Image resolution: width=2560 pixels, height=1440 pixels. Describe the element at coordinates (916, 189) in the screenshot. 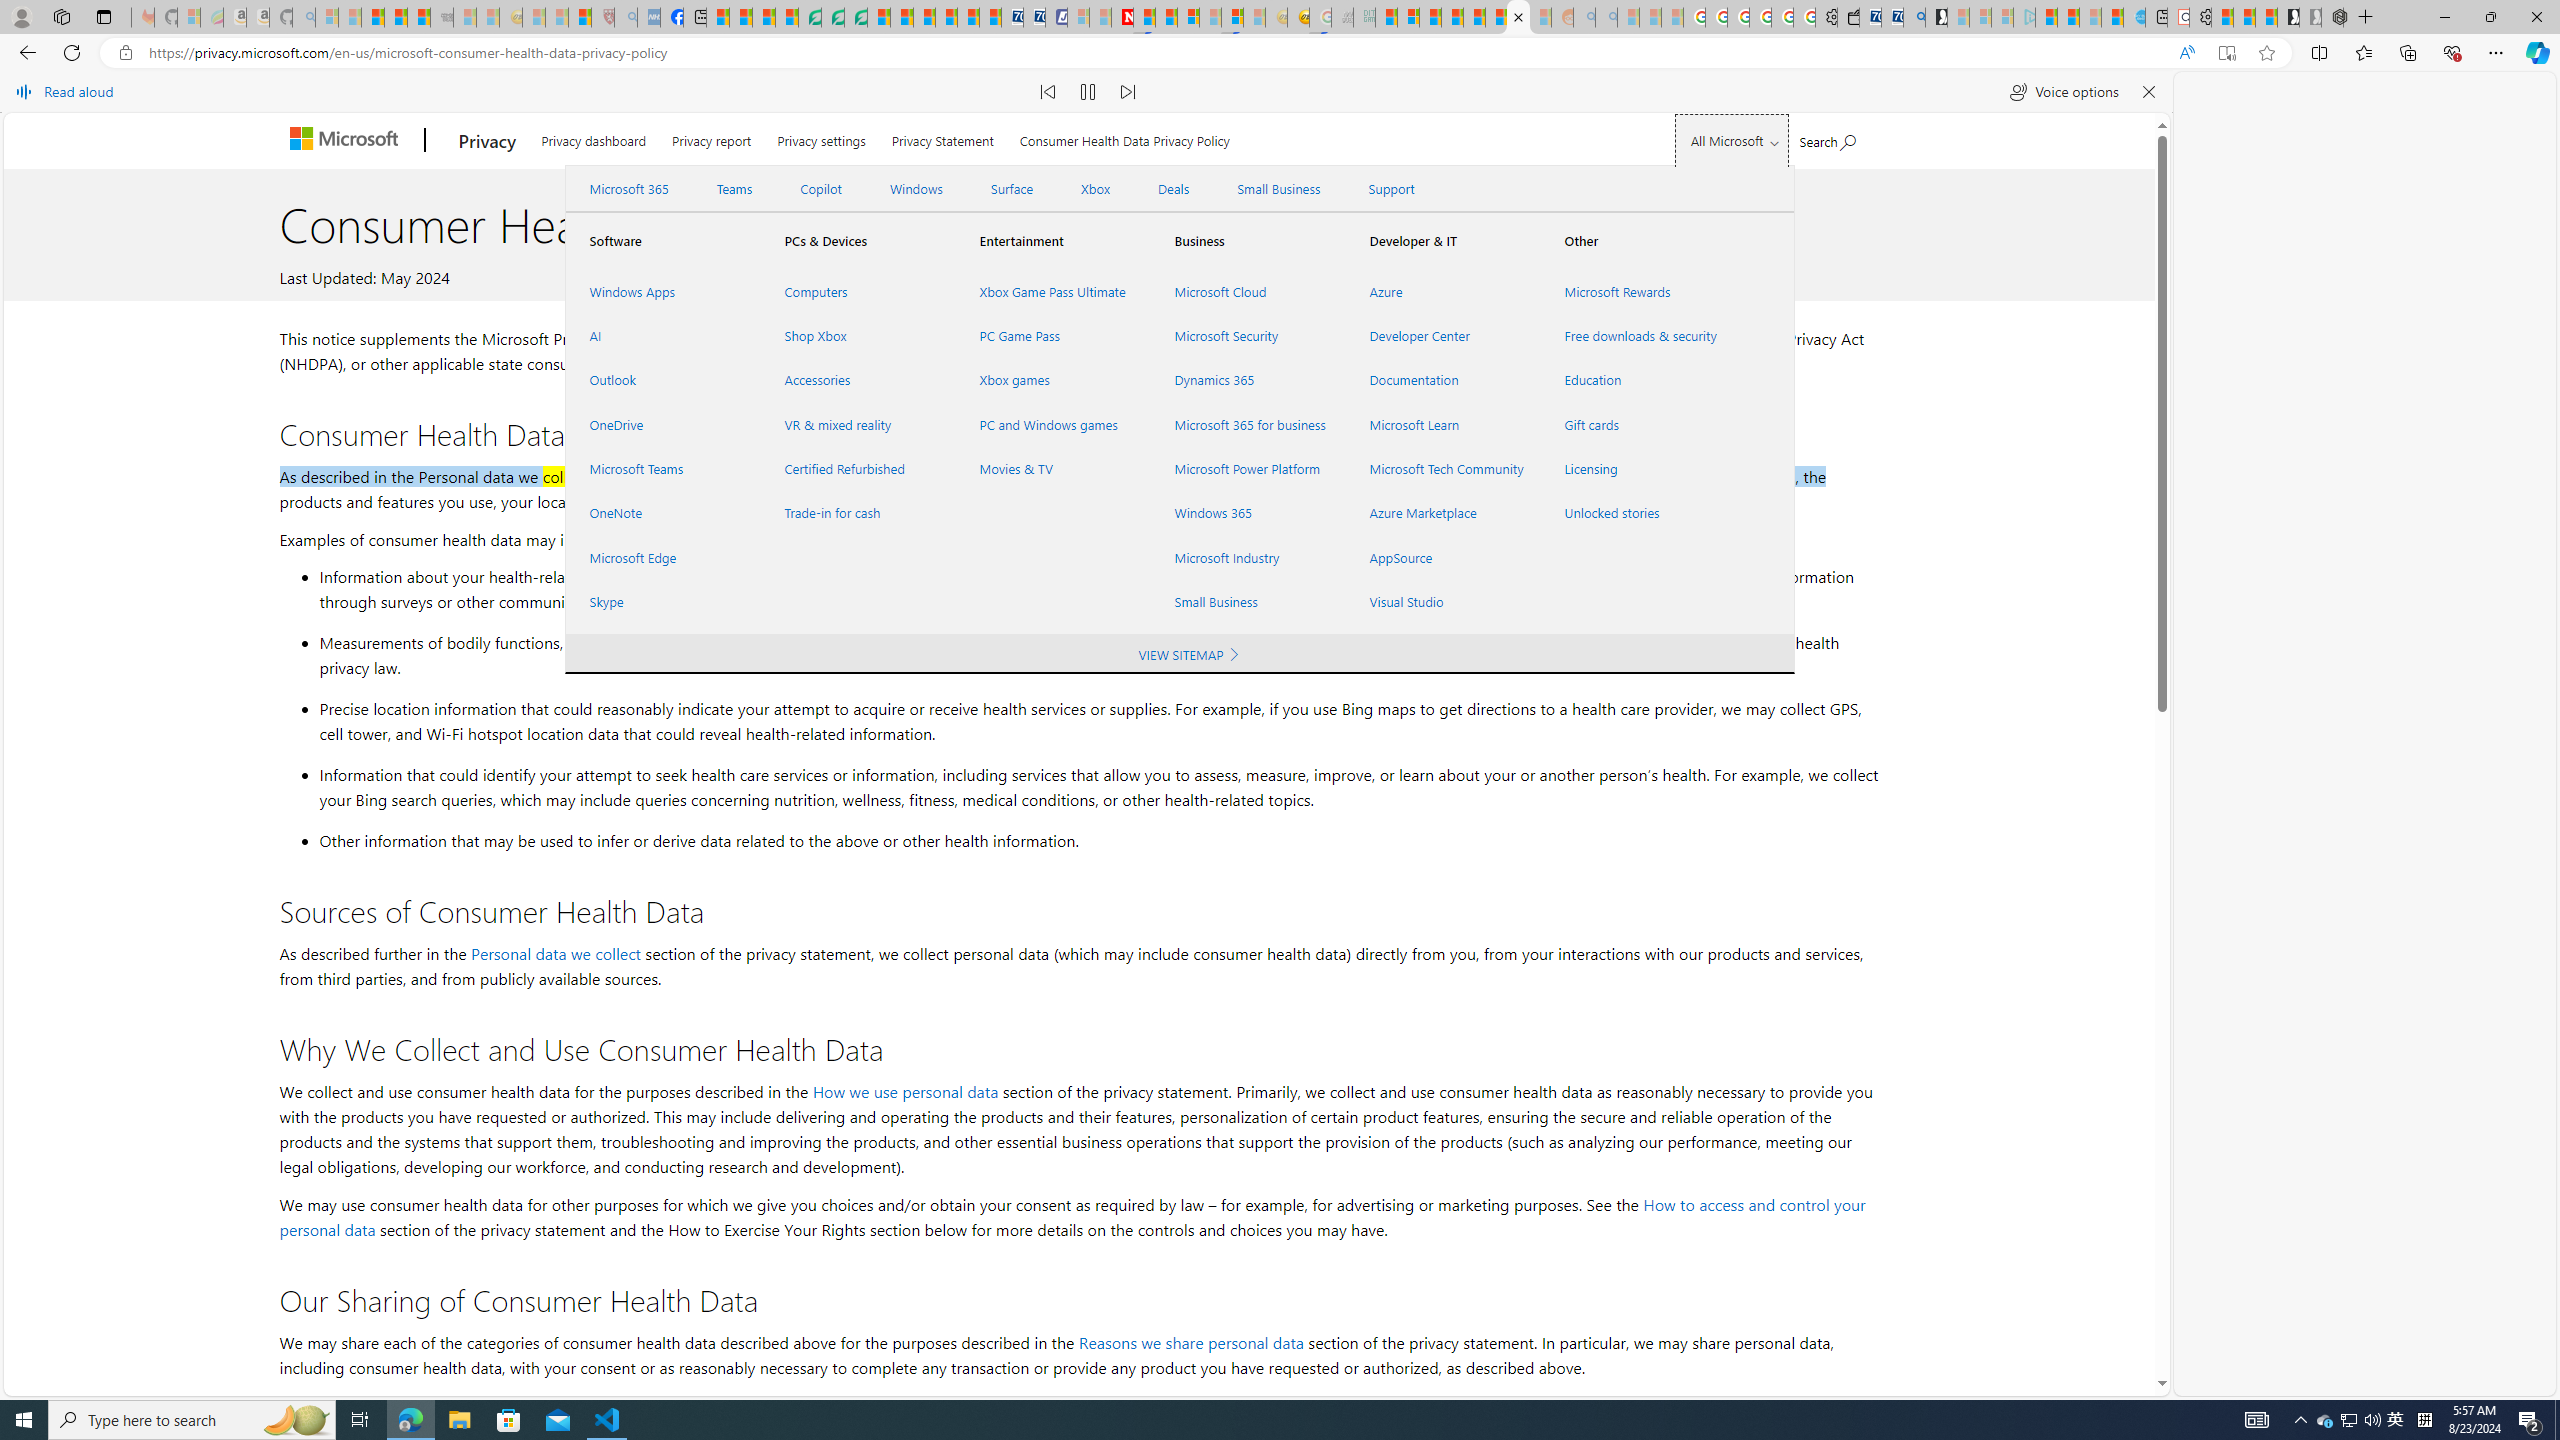

I see `Windows` at that location.